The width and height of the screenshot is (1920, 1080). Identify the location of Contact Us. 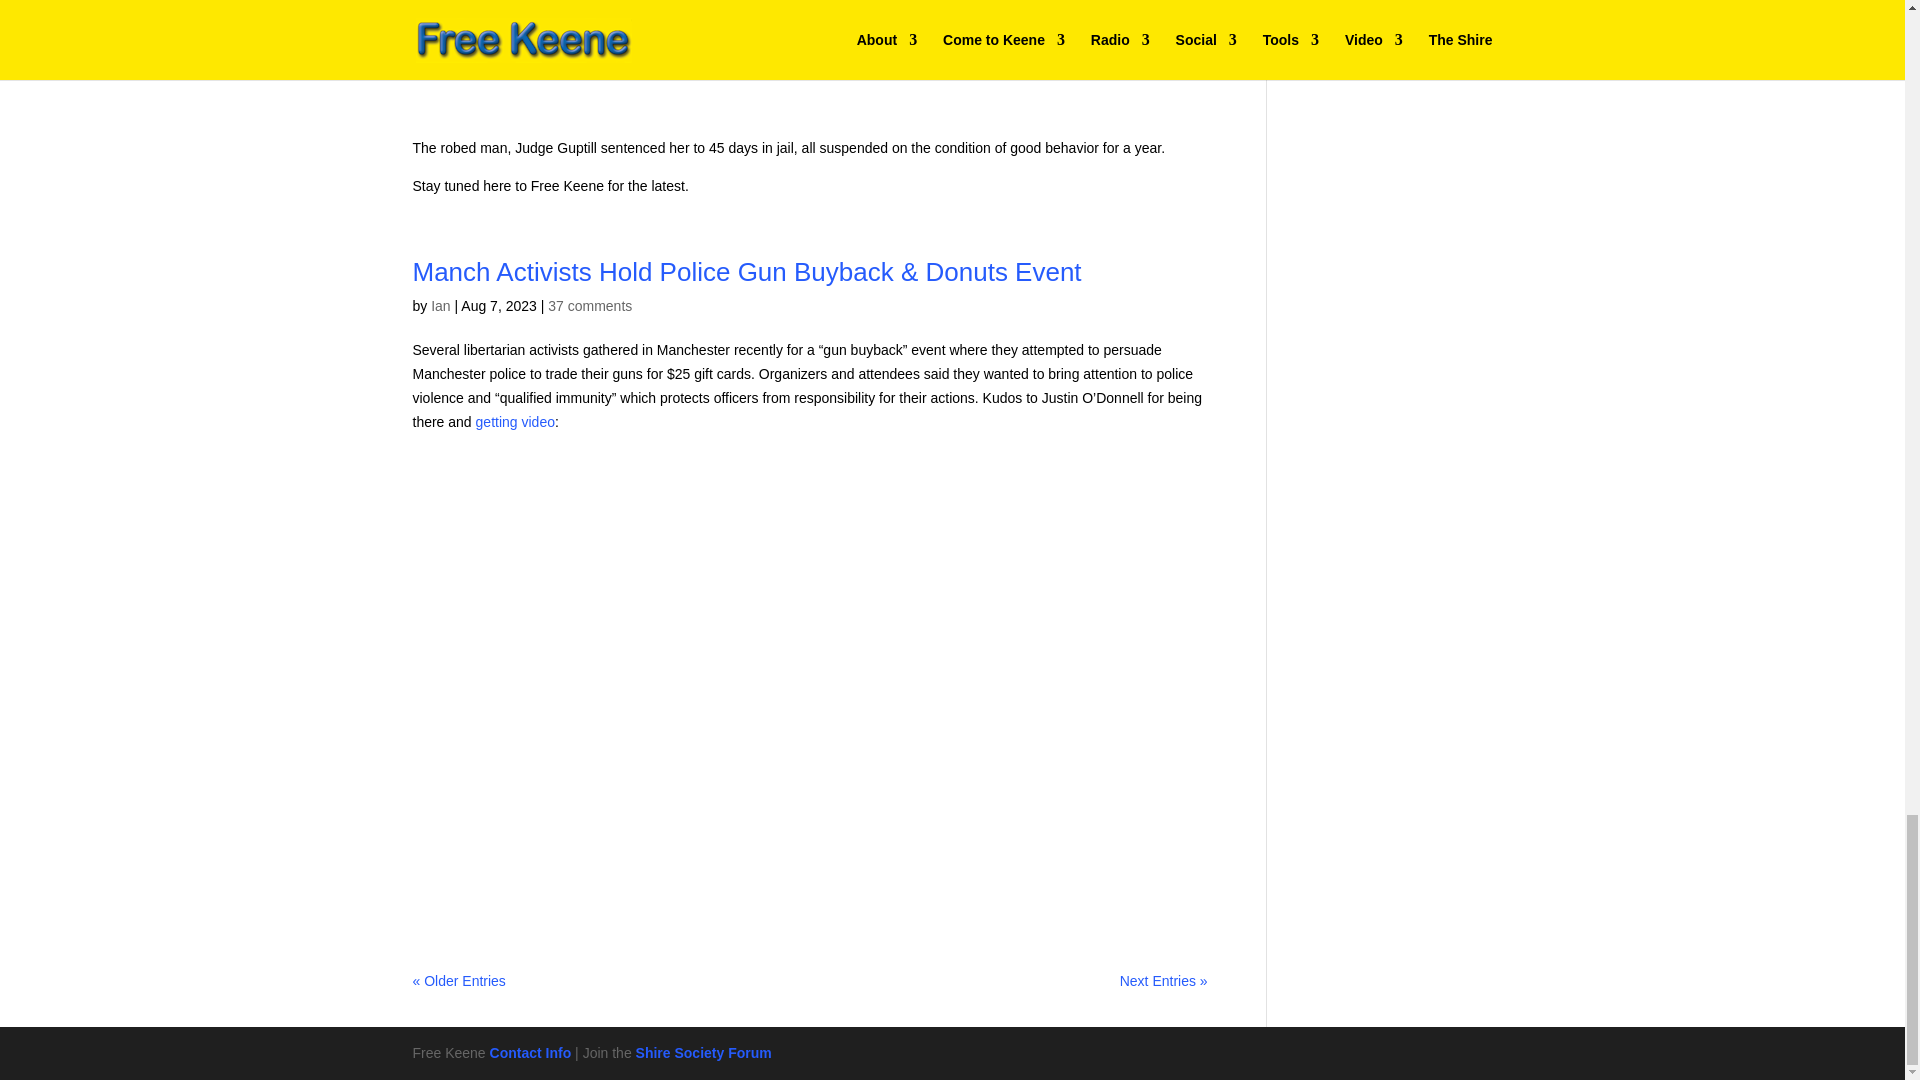
(530, 1052).